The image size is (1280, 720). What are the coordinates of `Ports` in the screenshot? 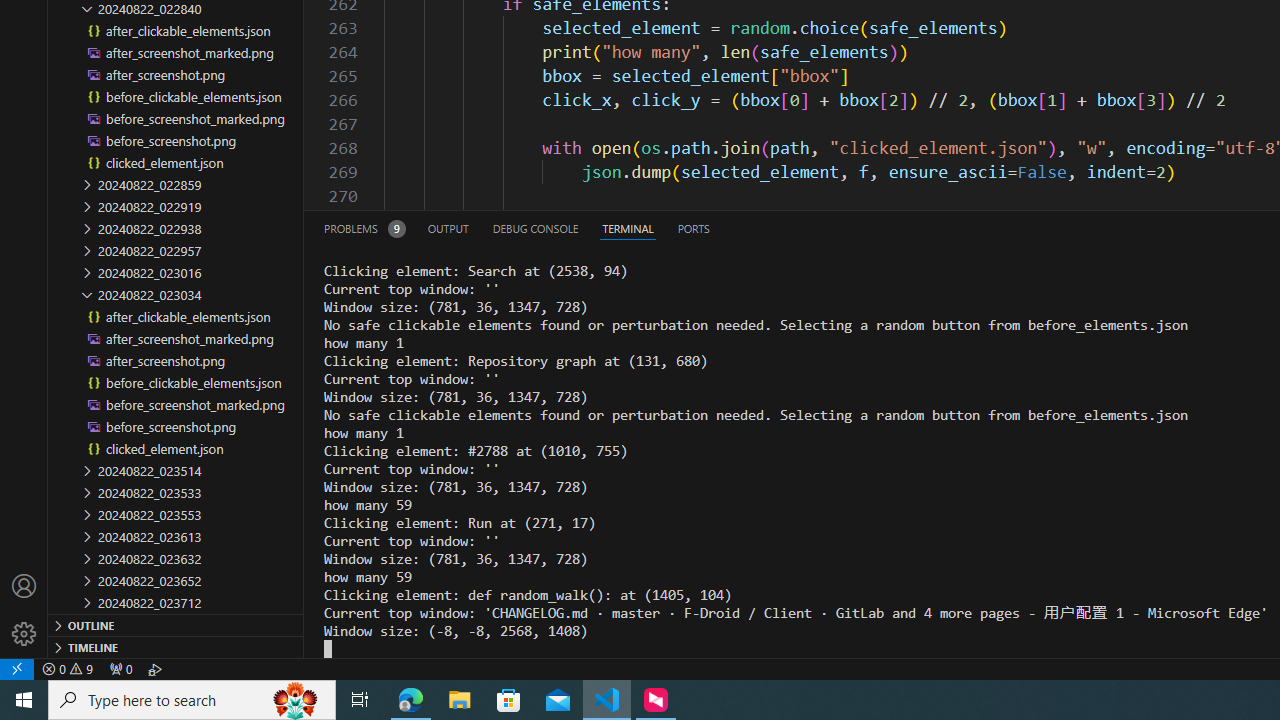 It's located at (693, 228).